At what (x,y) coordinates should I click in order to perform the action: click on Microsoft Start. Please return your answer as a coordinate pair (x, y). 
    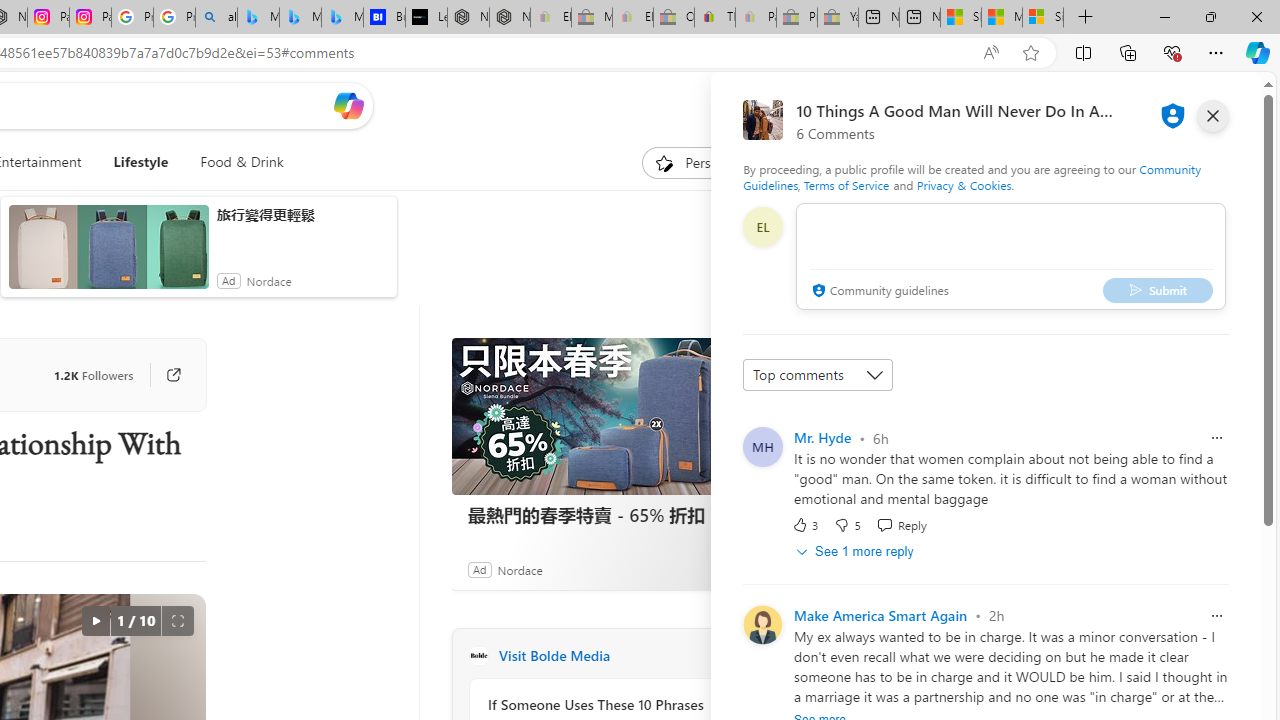
    Looking at the image, I should click on (1001, 18).